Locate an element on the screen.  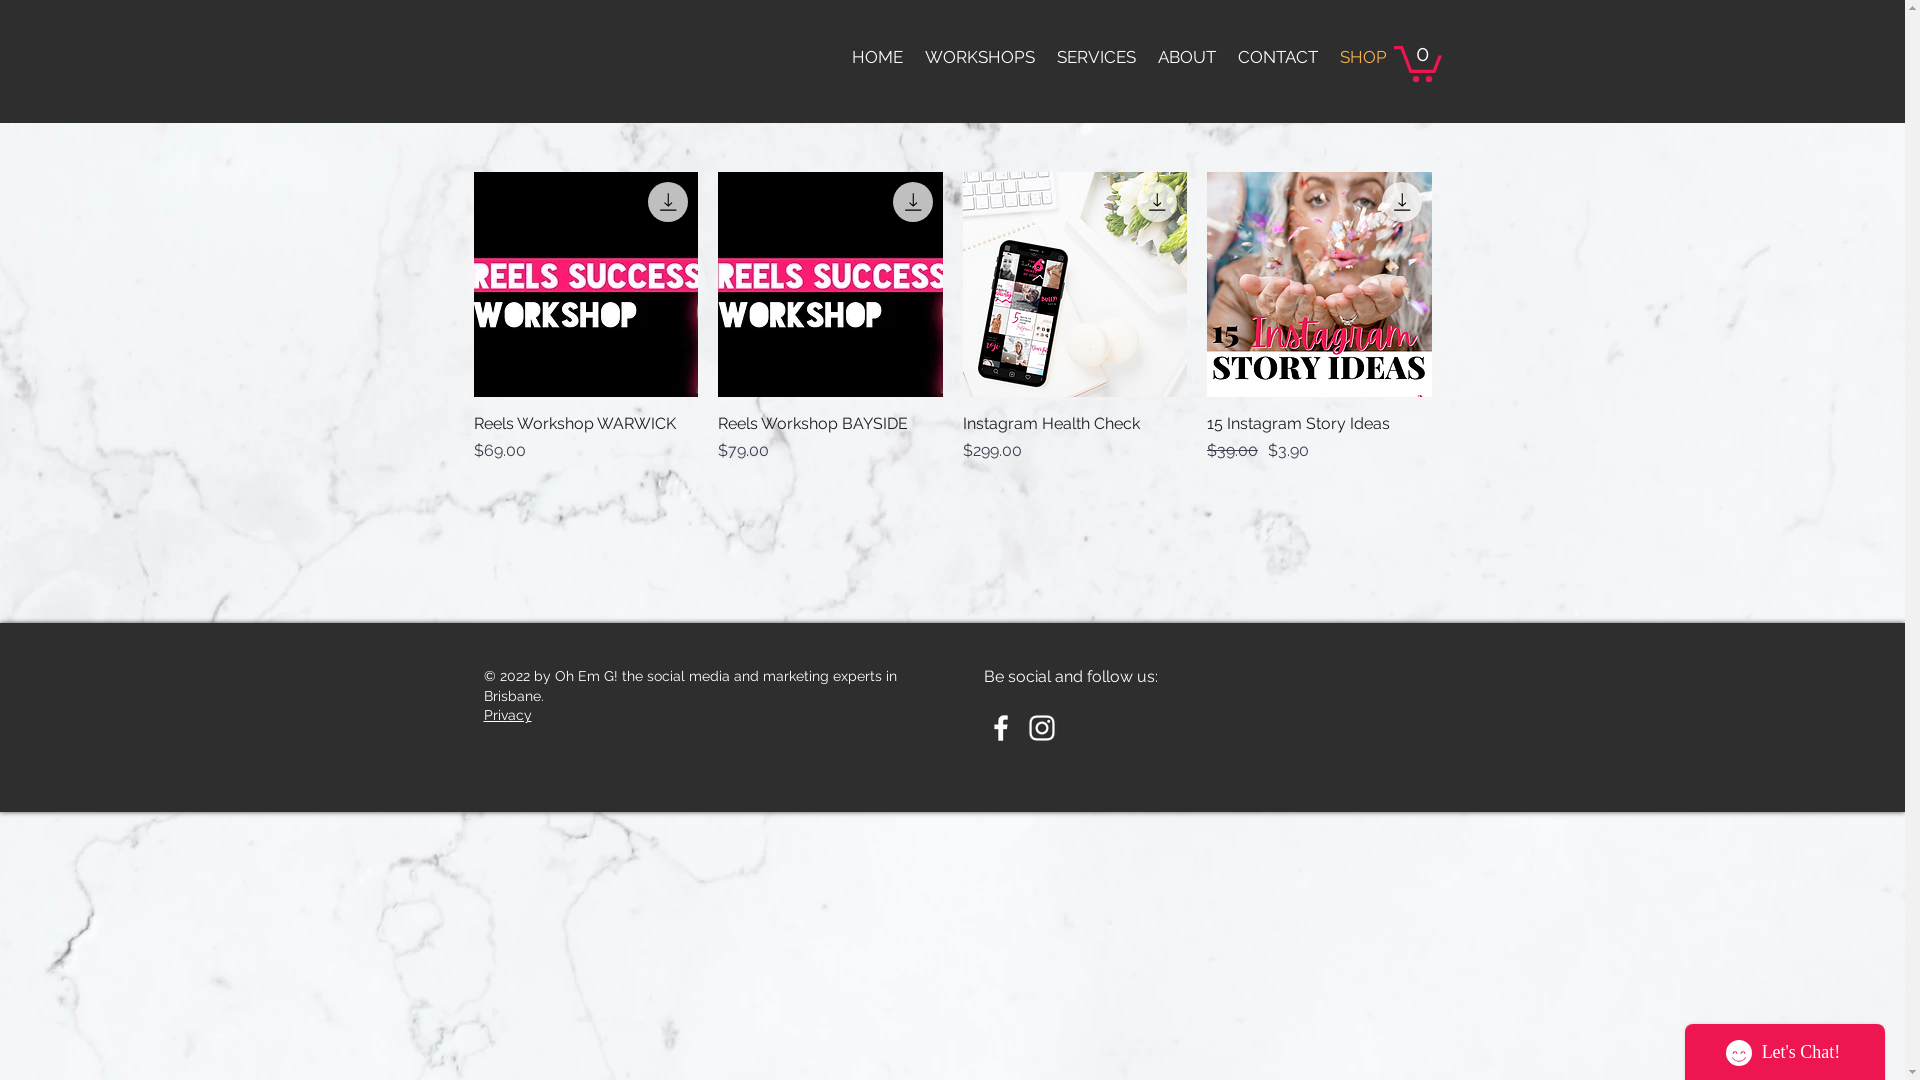
Reels Workshop BAYSIDE
Price
$79.00 is located at coordinates (830, 438).